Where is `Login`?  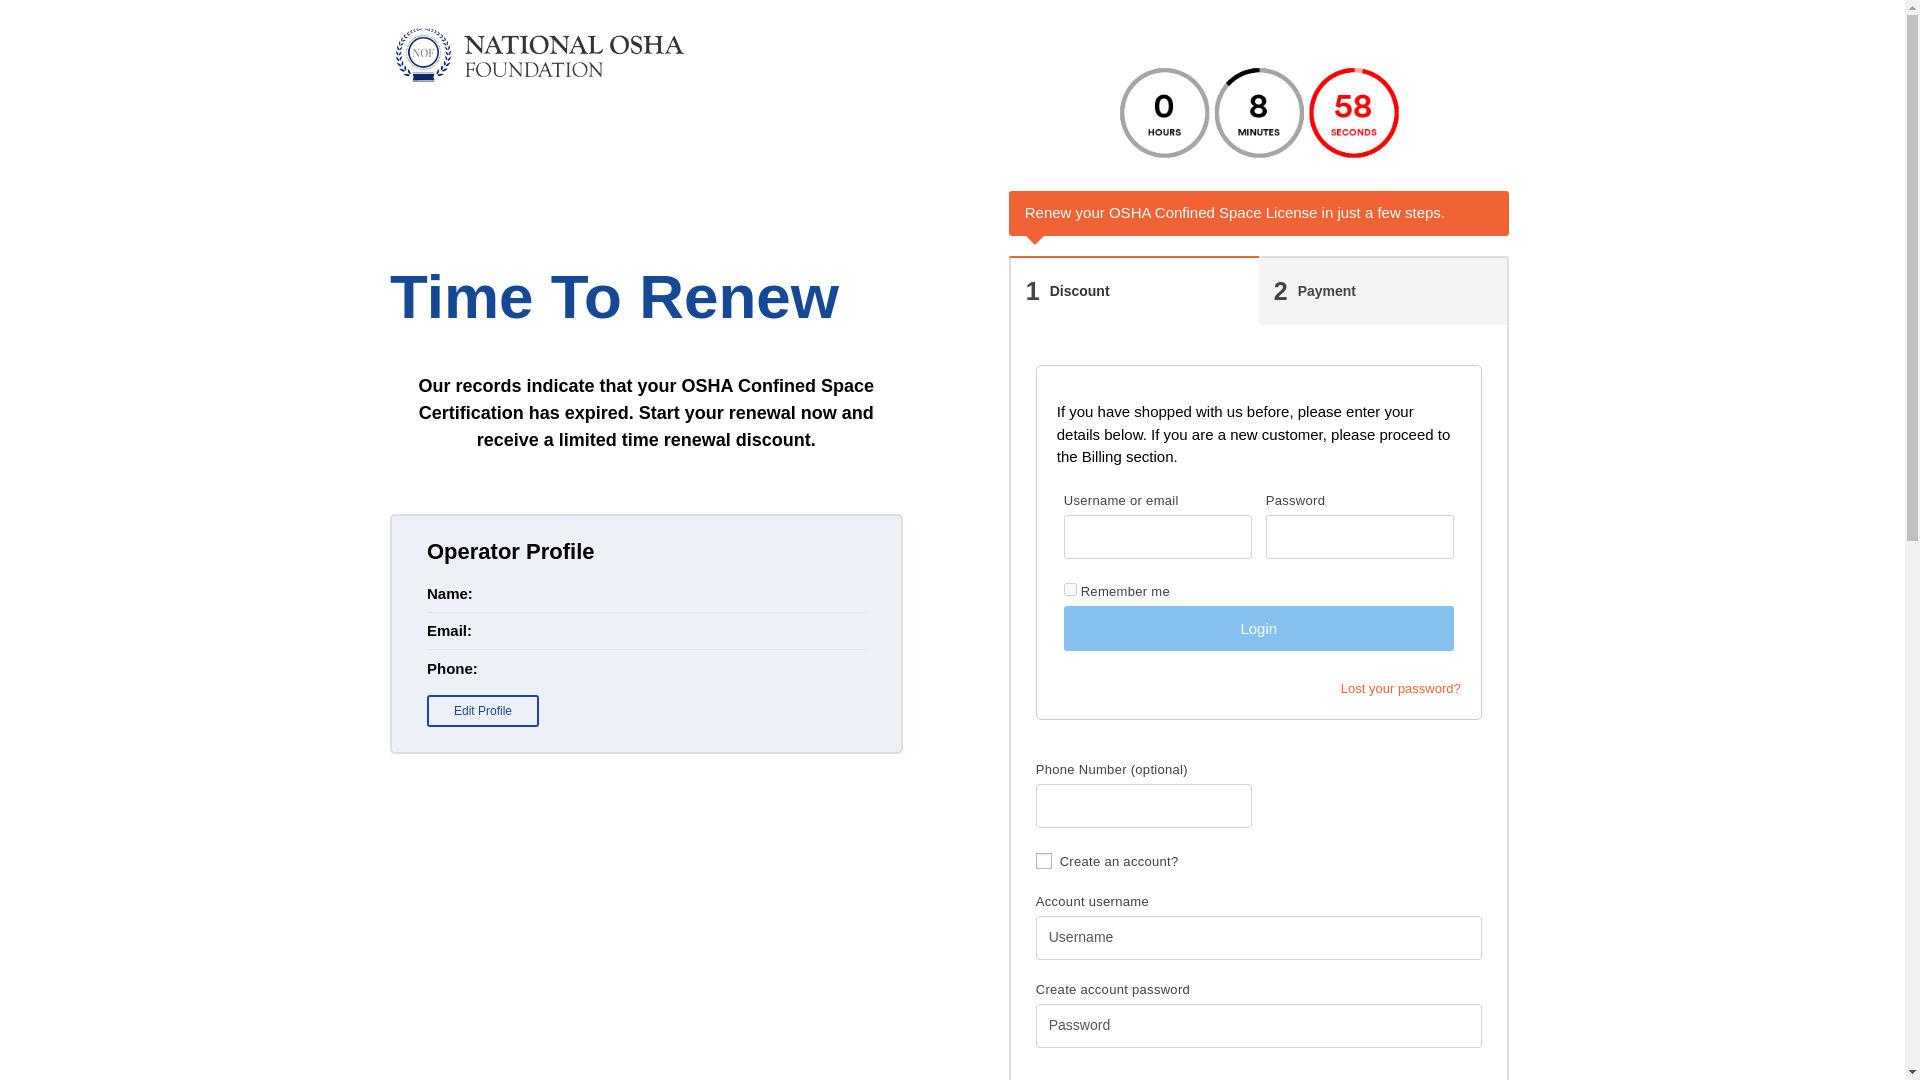 Login is located at coordinates (482, 710).